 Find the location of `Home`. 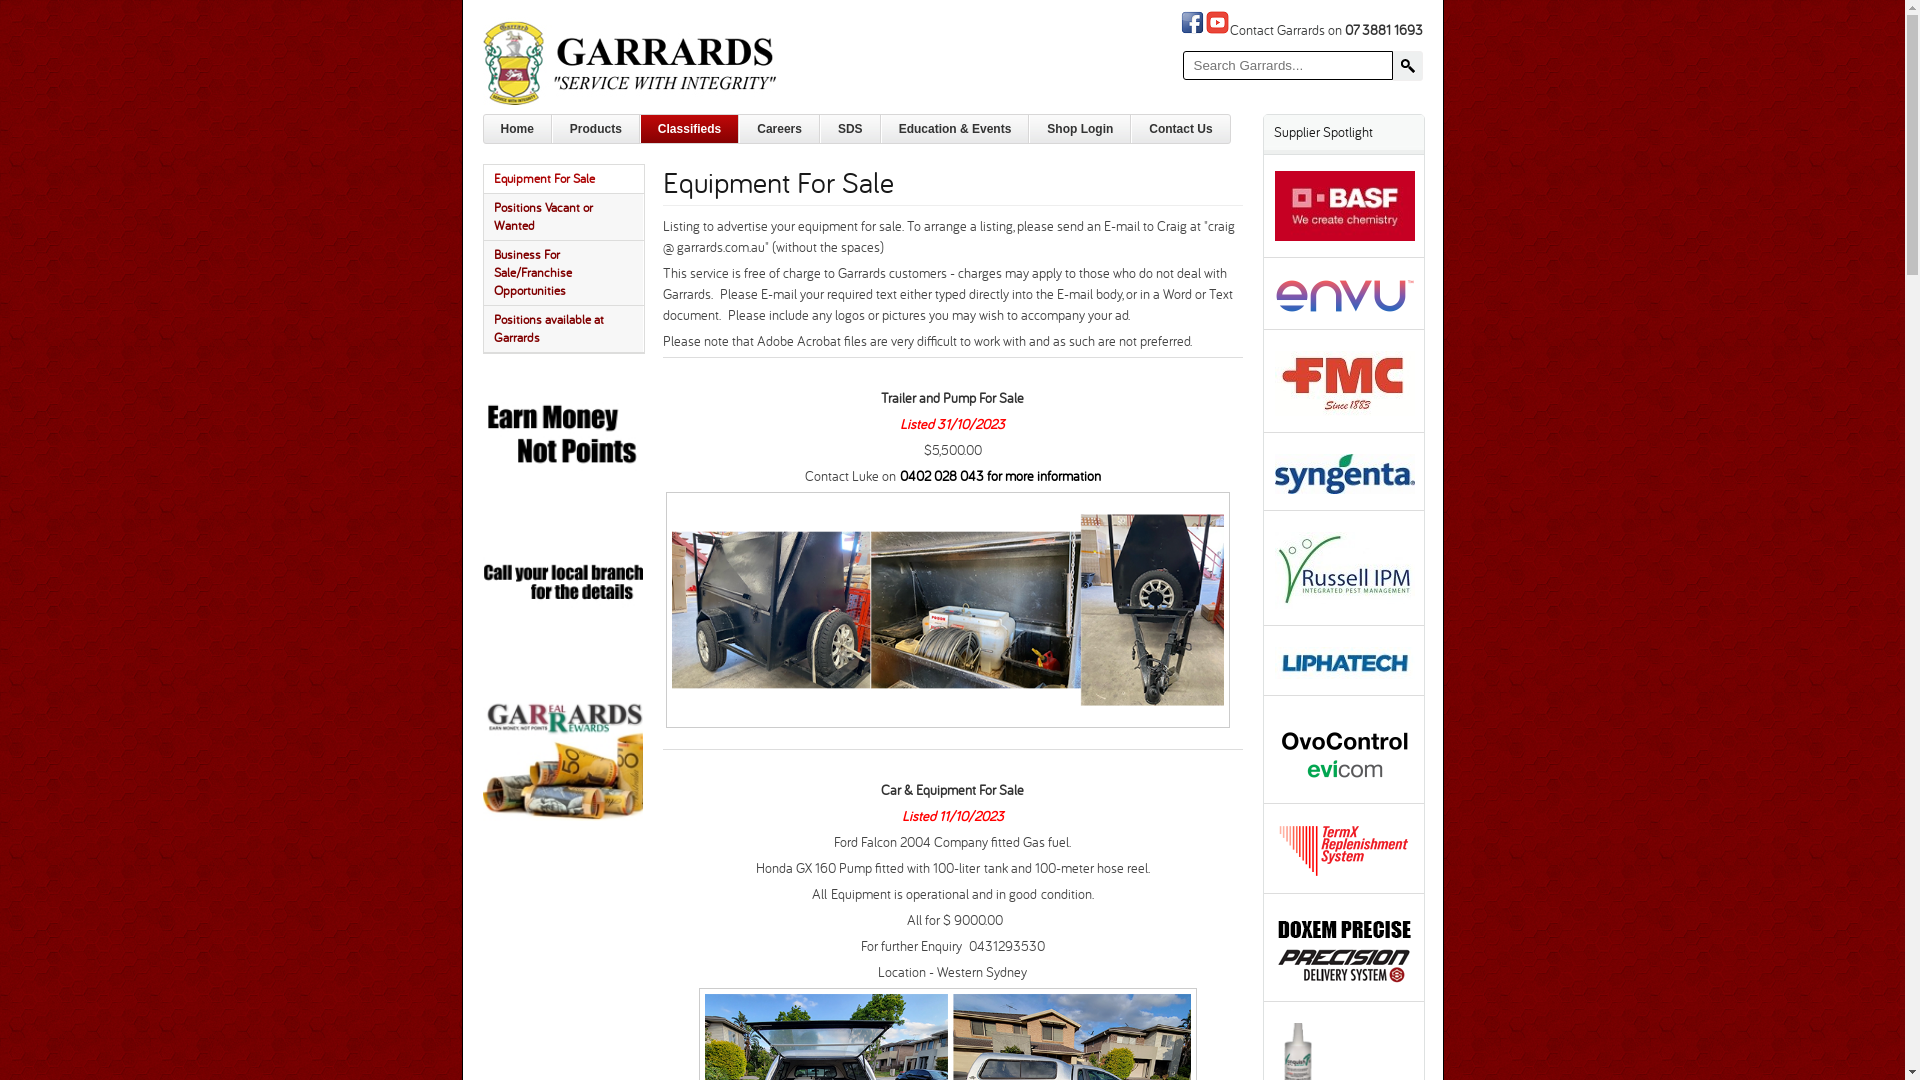

Home is located at coordinates (518, 129).